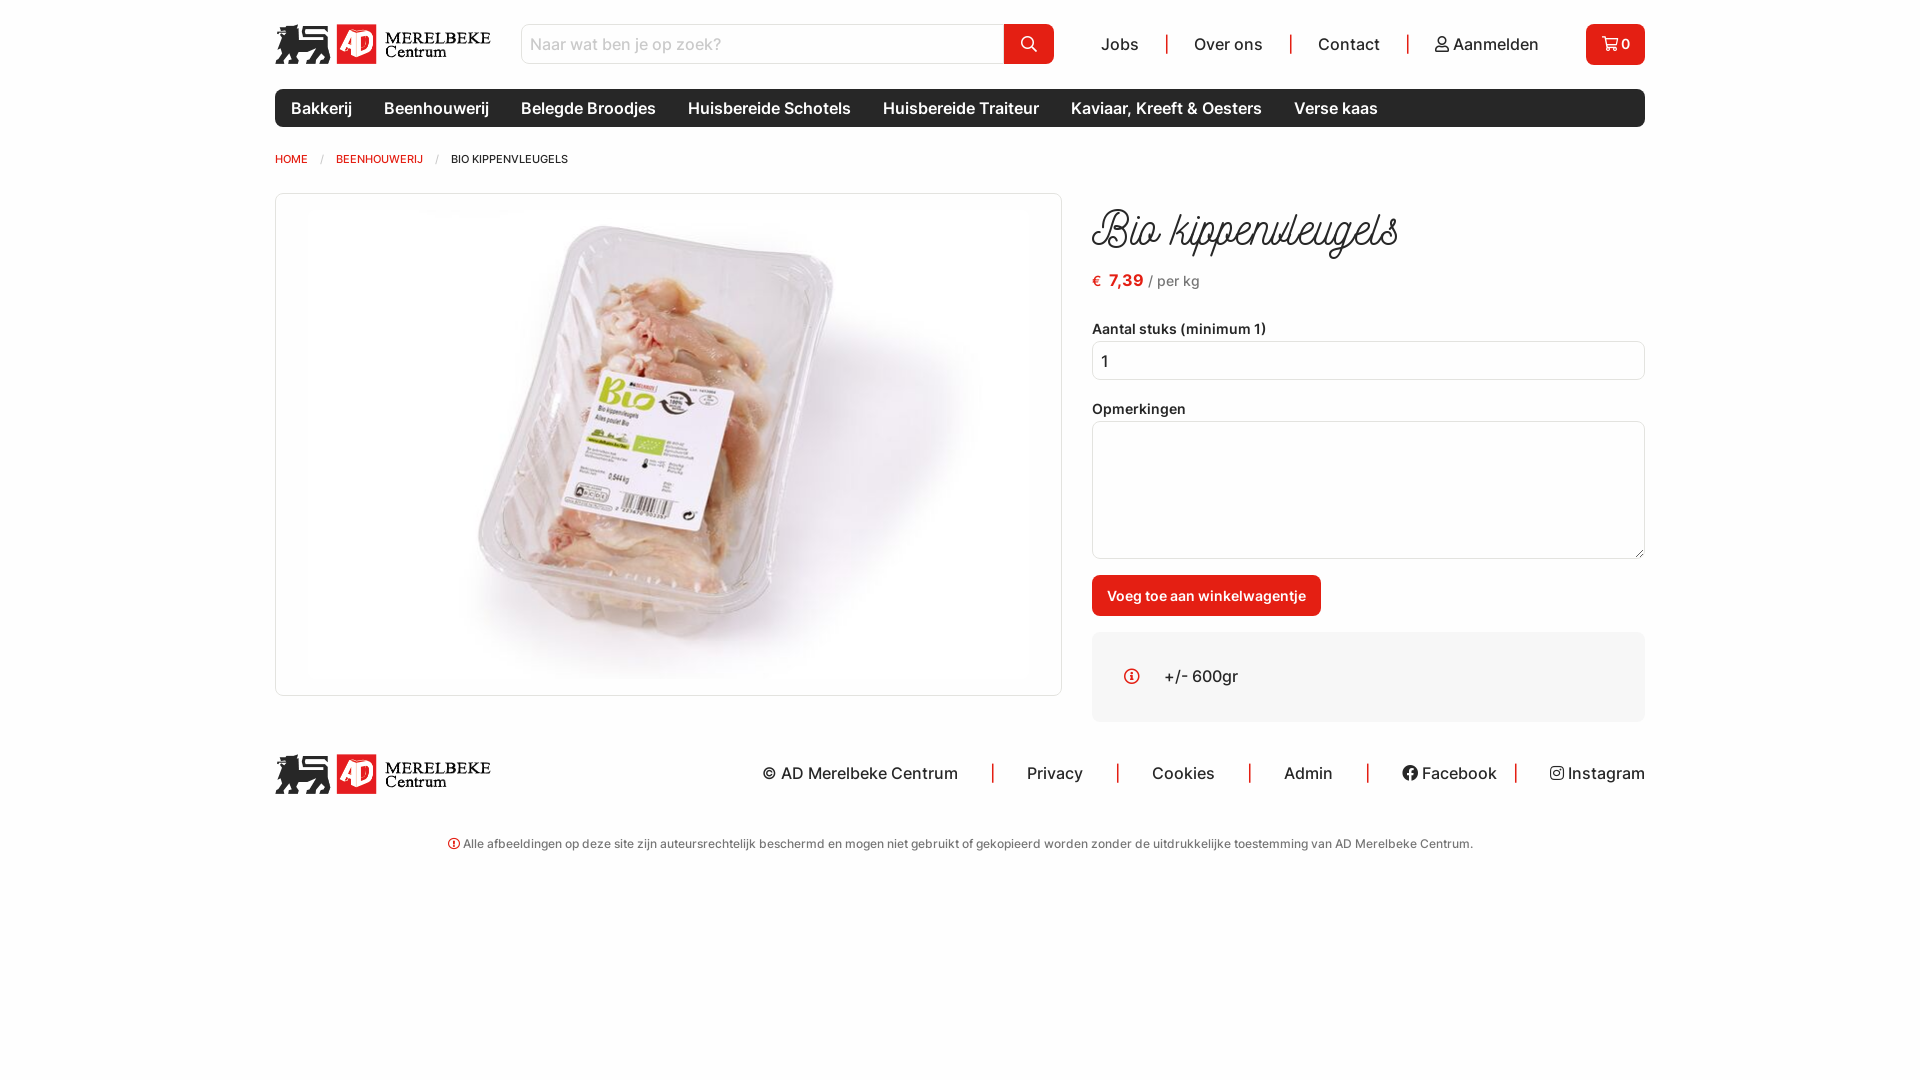 The height and width of the screenshot is (1080, 1920). What do you see at coordinates (1166, 108) in the screenshot?
I see `Kaviaar, Kreeft & Oesters` at bounding box center [1166, 108].